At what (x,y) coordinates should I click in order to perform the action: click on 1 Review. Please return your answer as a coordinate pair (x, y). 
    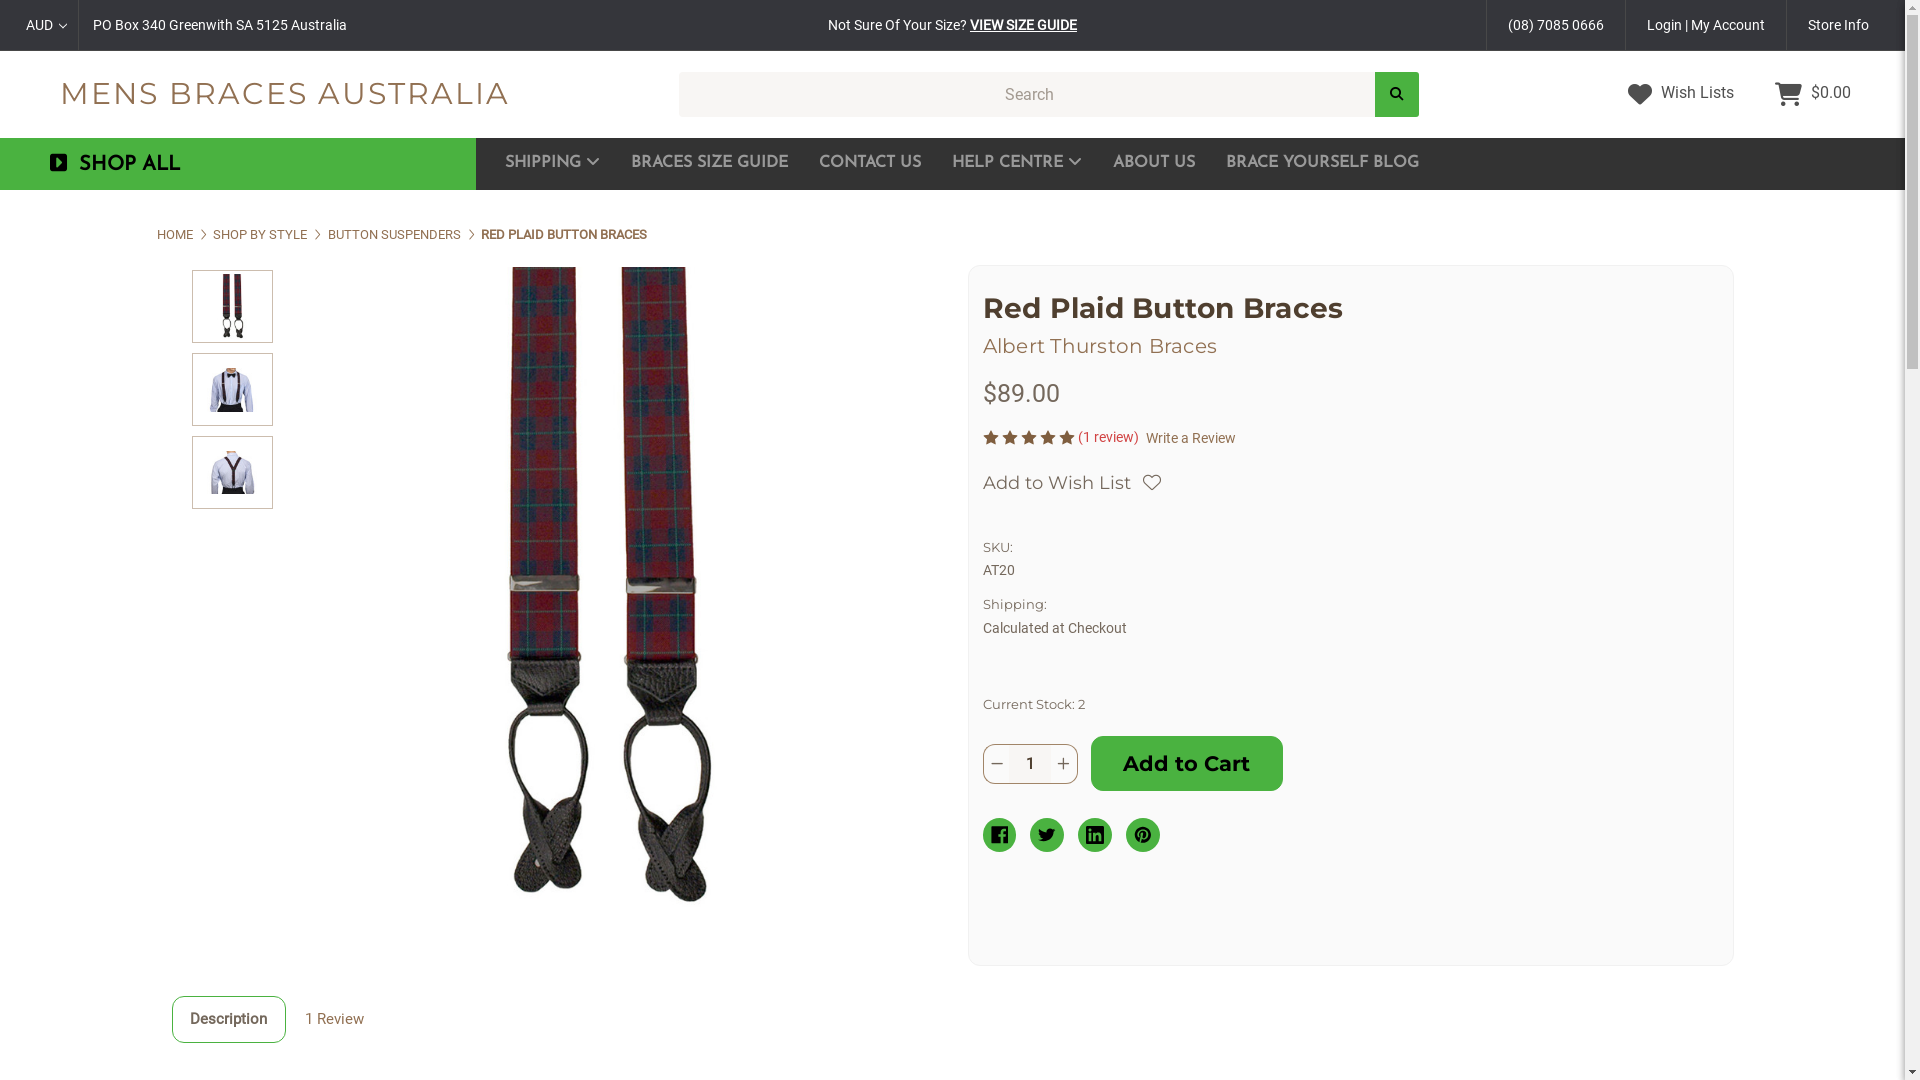
    Looking at the image, I should click on (334, 1019).